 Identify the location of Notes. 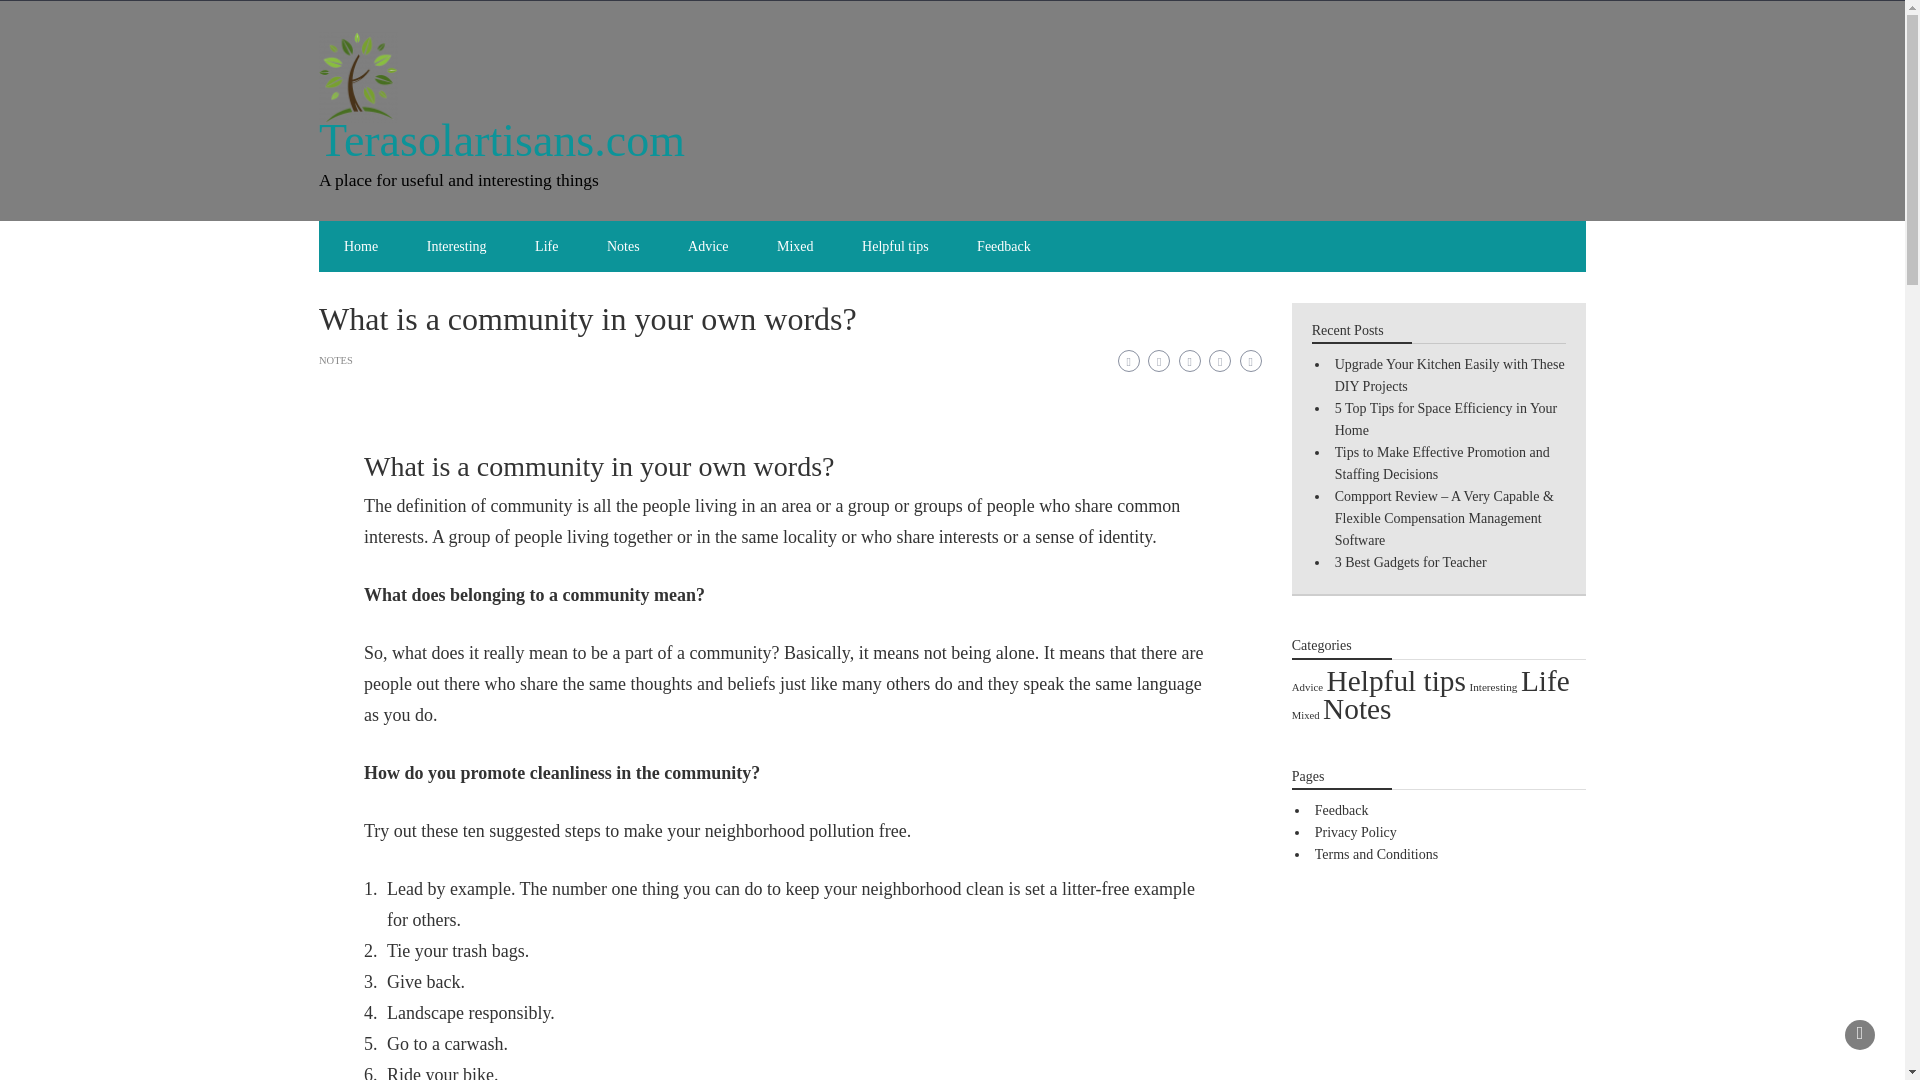
(624, 246).